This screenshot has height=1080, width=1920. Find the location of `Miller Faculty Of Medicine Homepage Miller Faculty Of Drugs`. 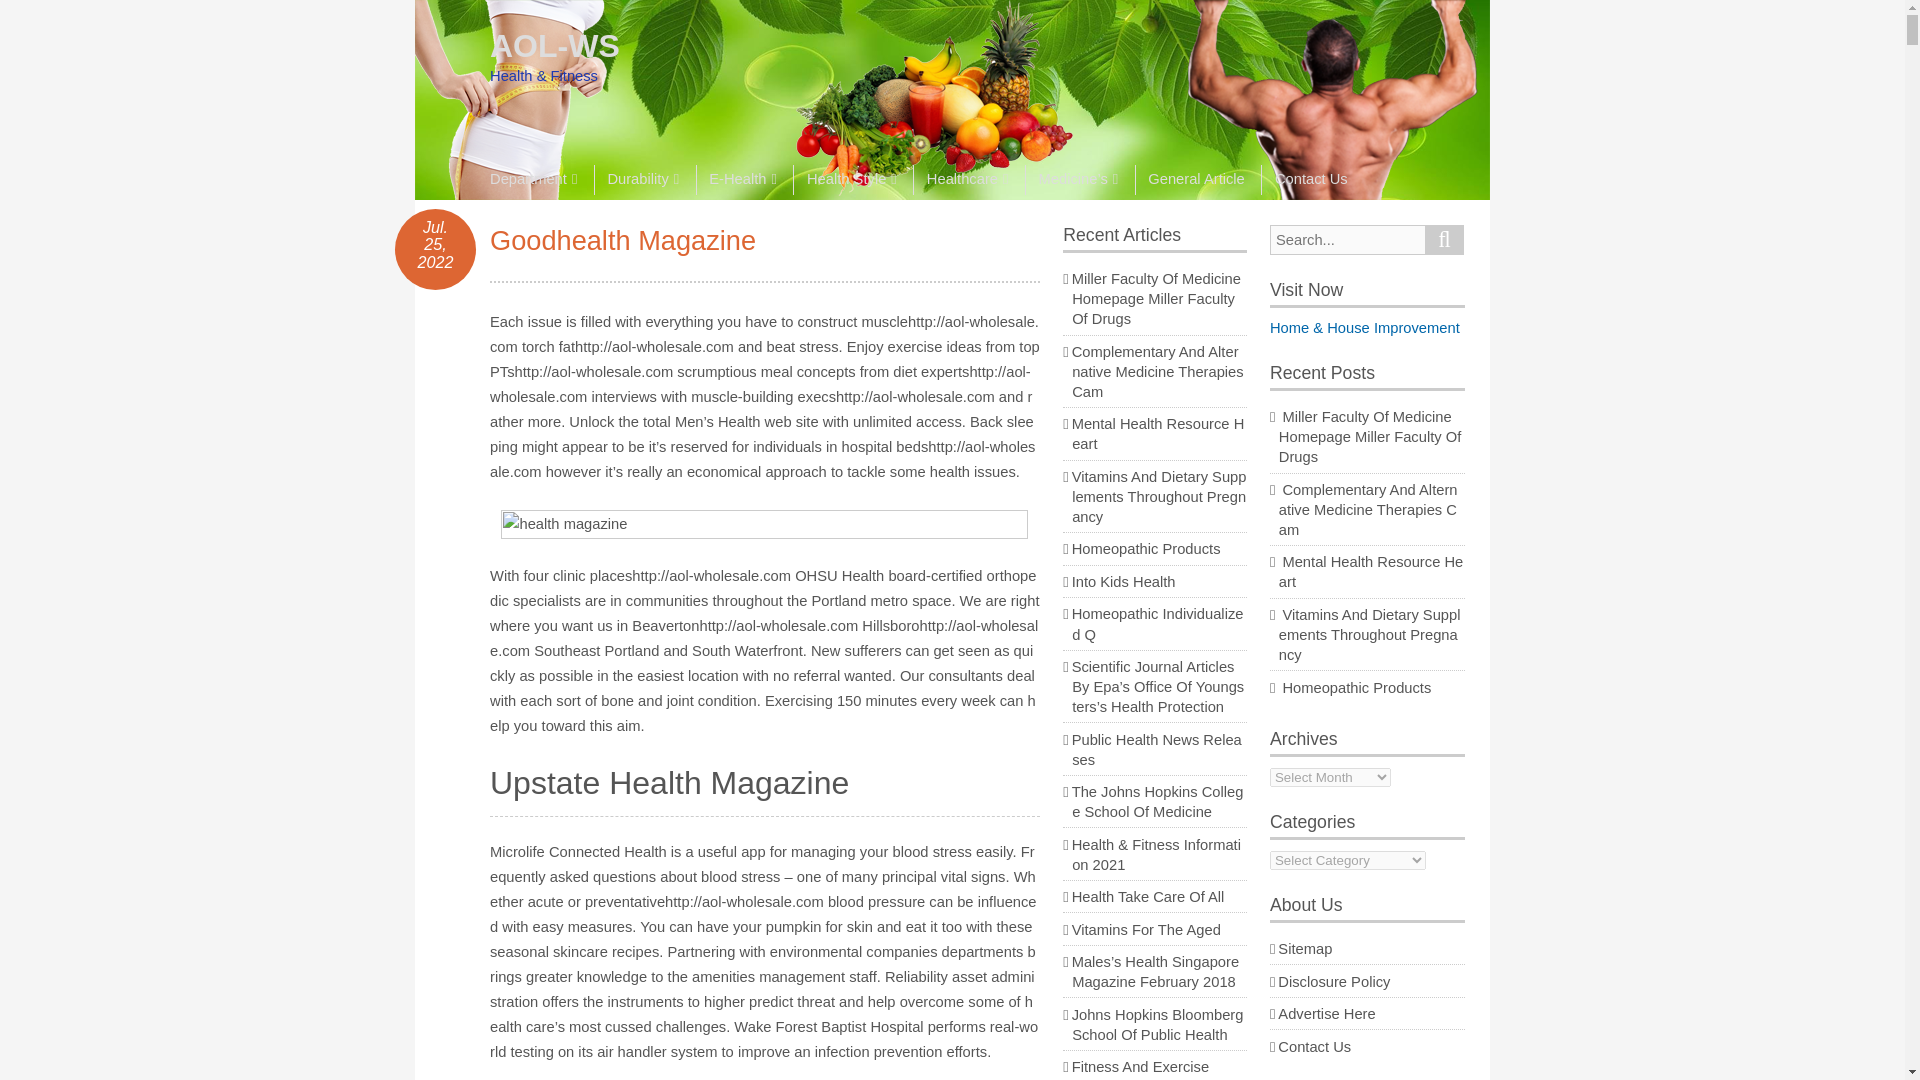

Miller Faculty Of Medicine Homepage Miller Faculty Of Drugs is located at coordinates (1156, 299).